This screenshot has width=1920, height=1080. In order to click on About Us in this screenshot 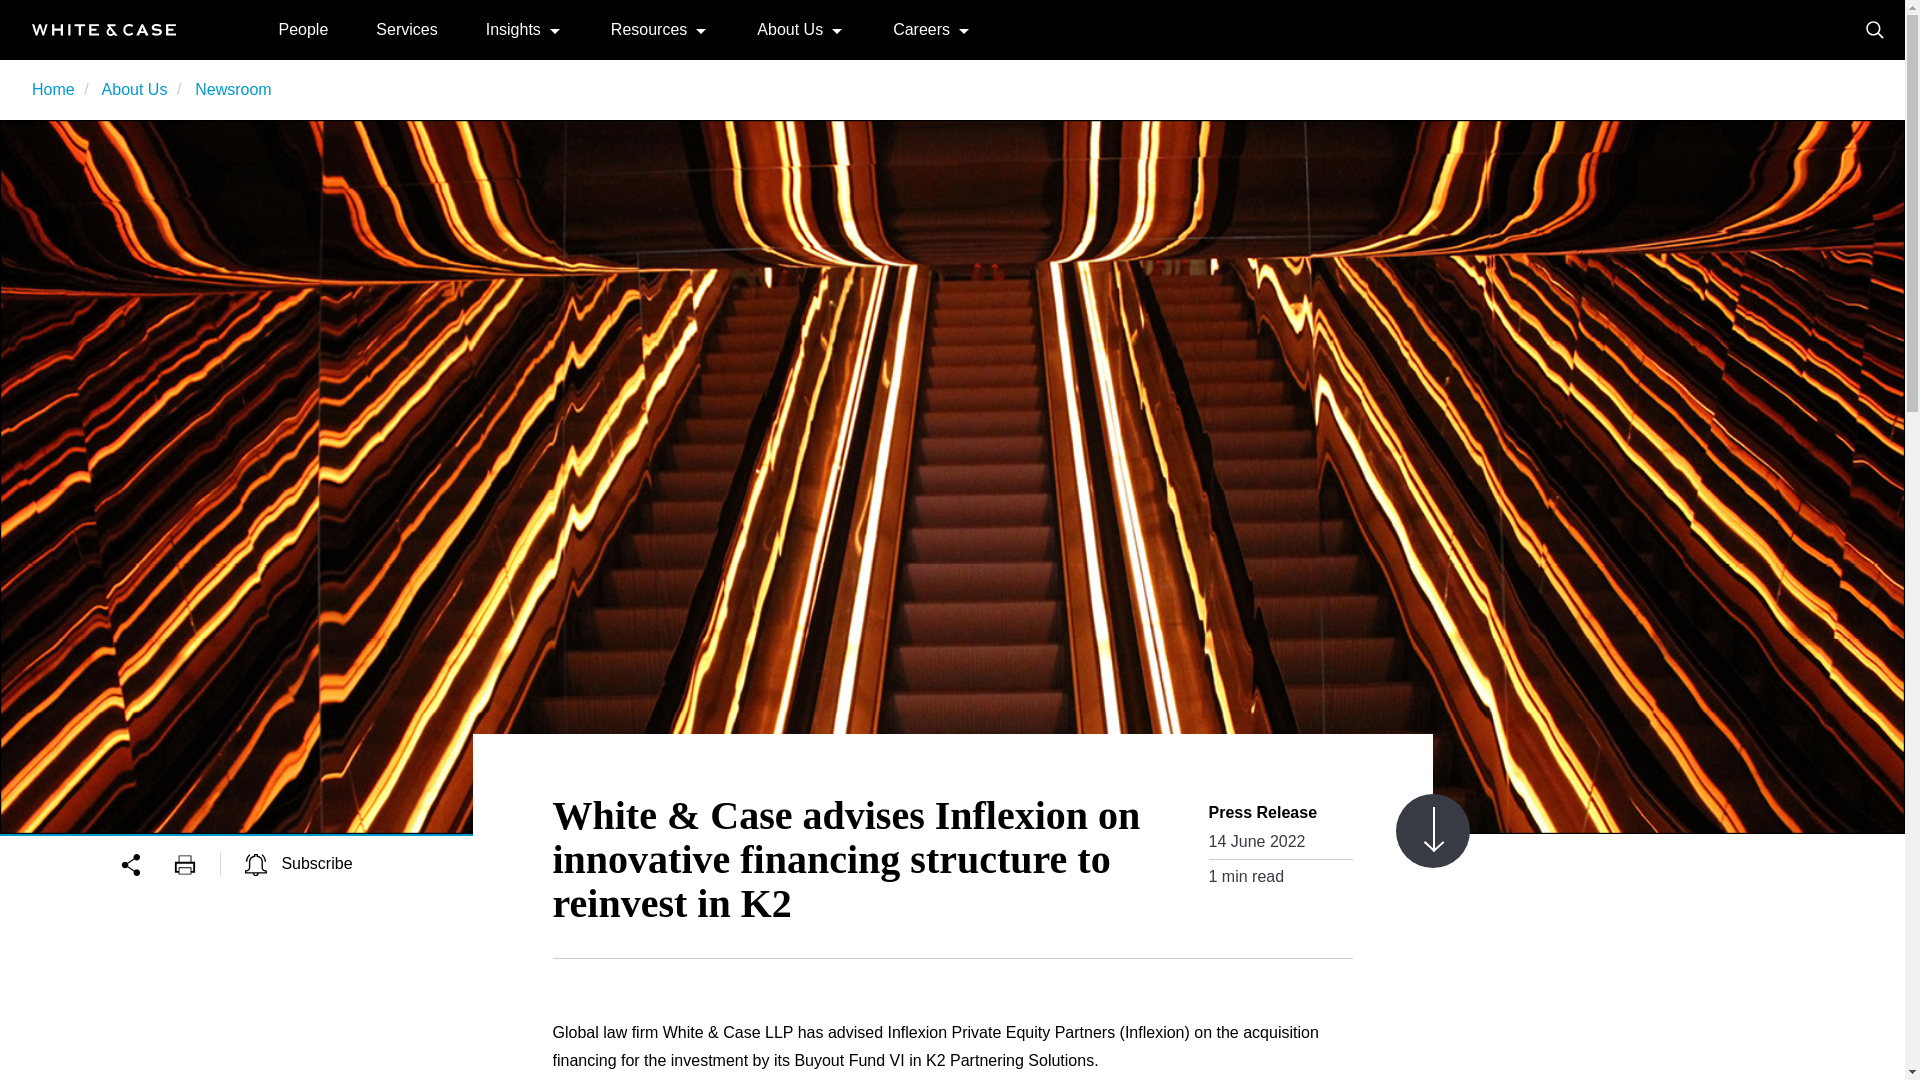, I will do `click(134, 90)`.